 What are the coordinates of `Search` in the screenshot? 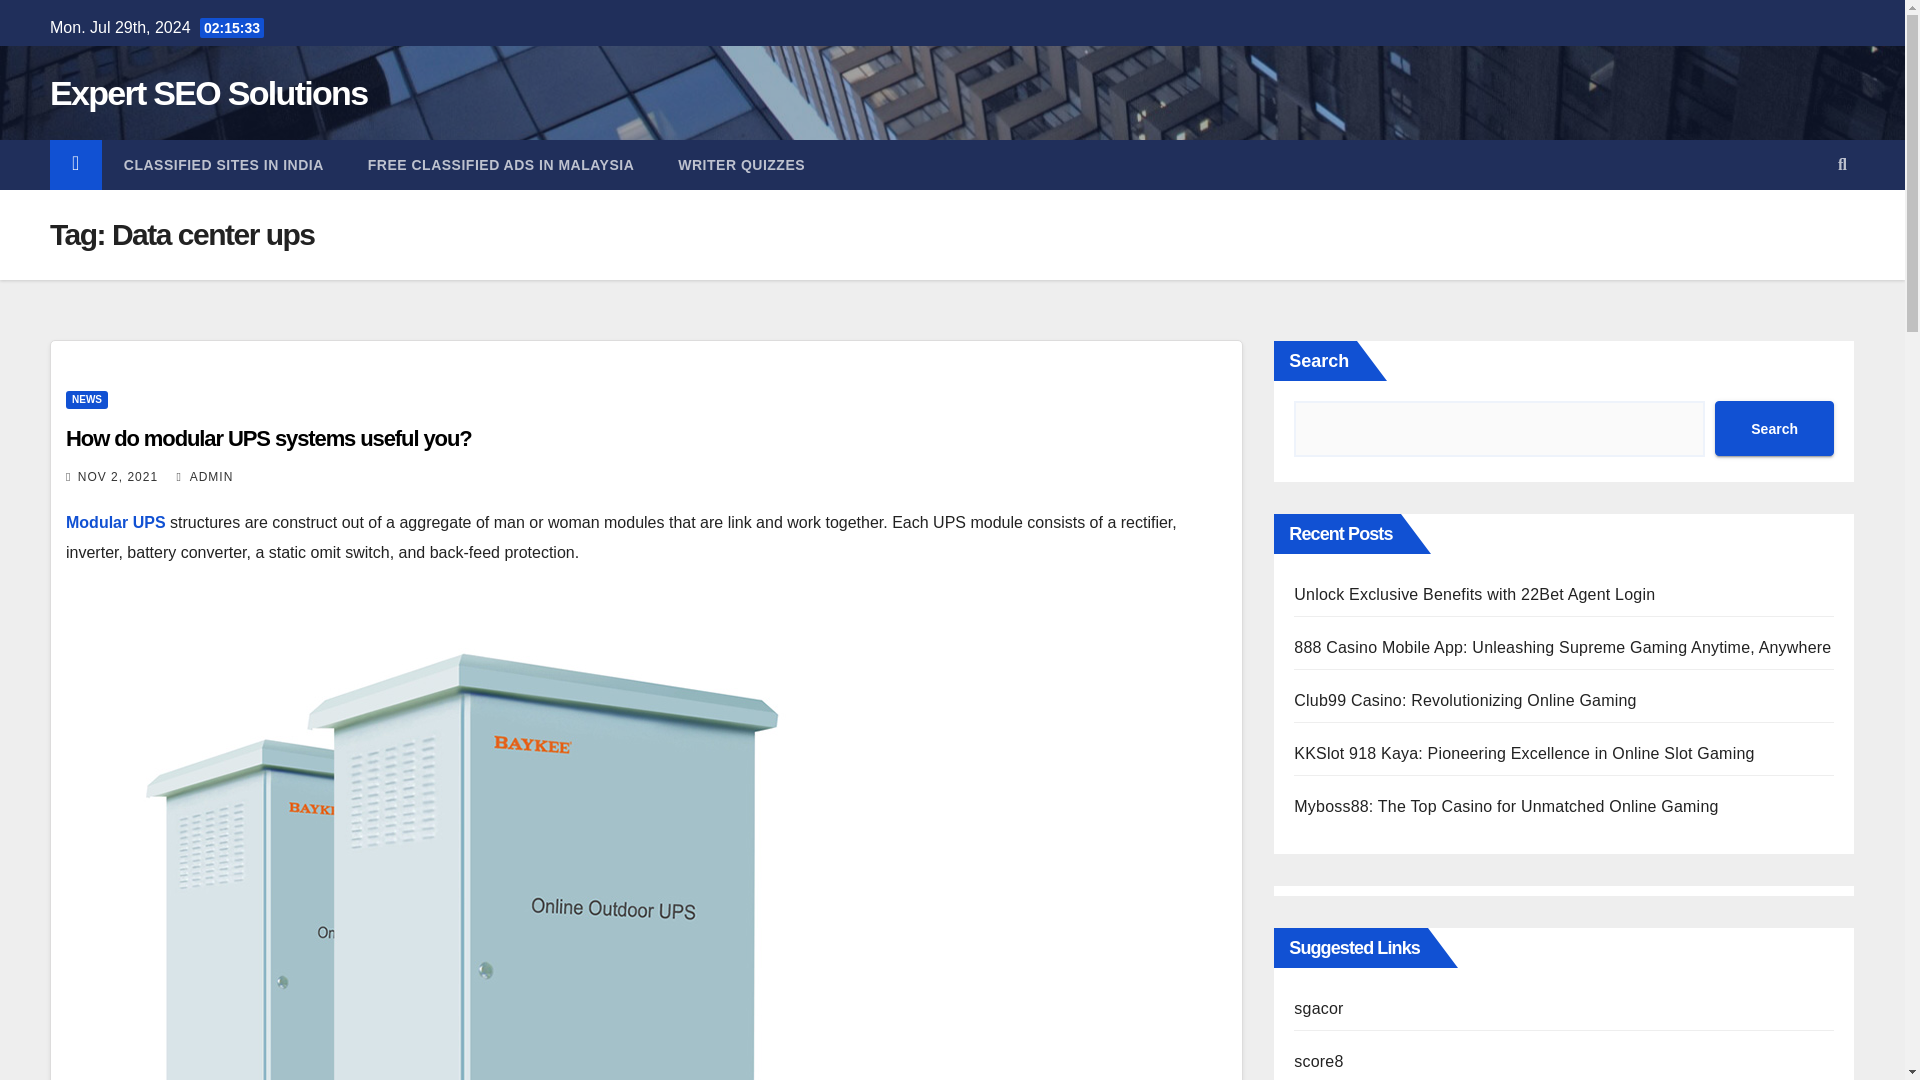 It's located at (1774, 428).